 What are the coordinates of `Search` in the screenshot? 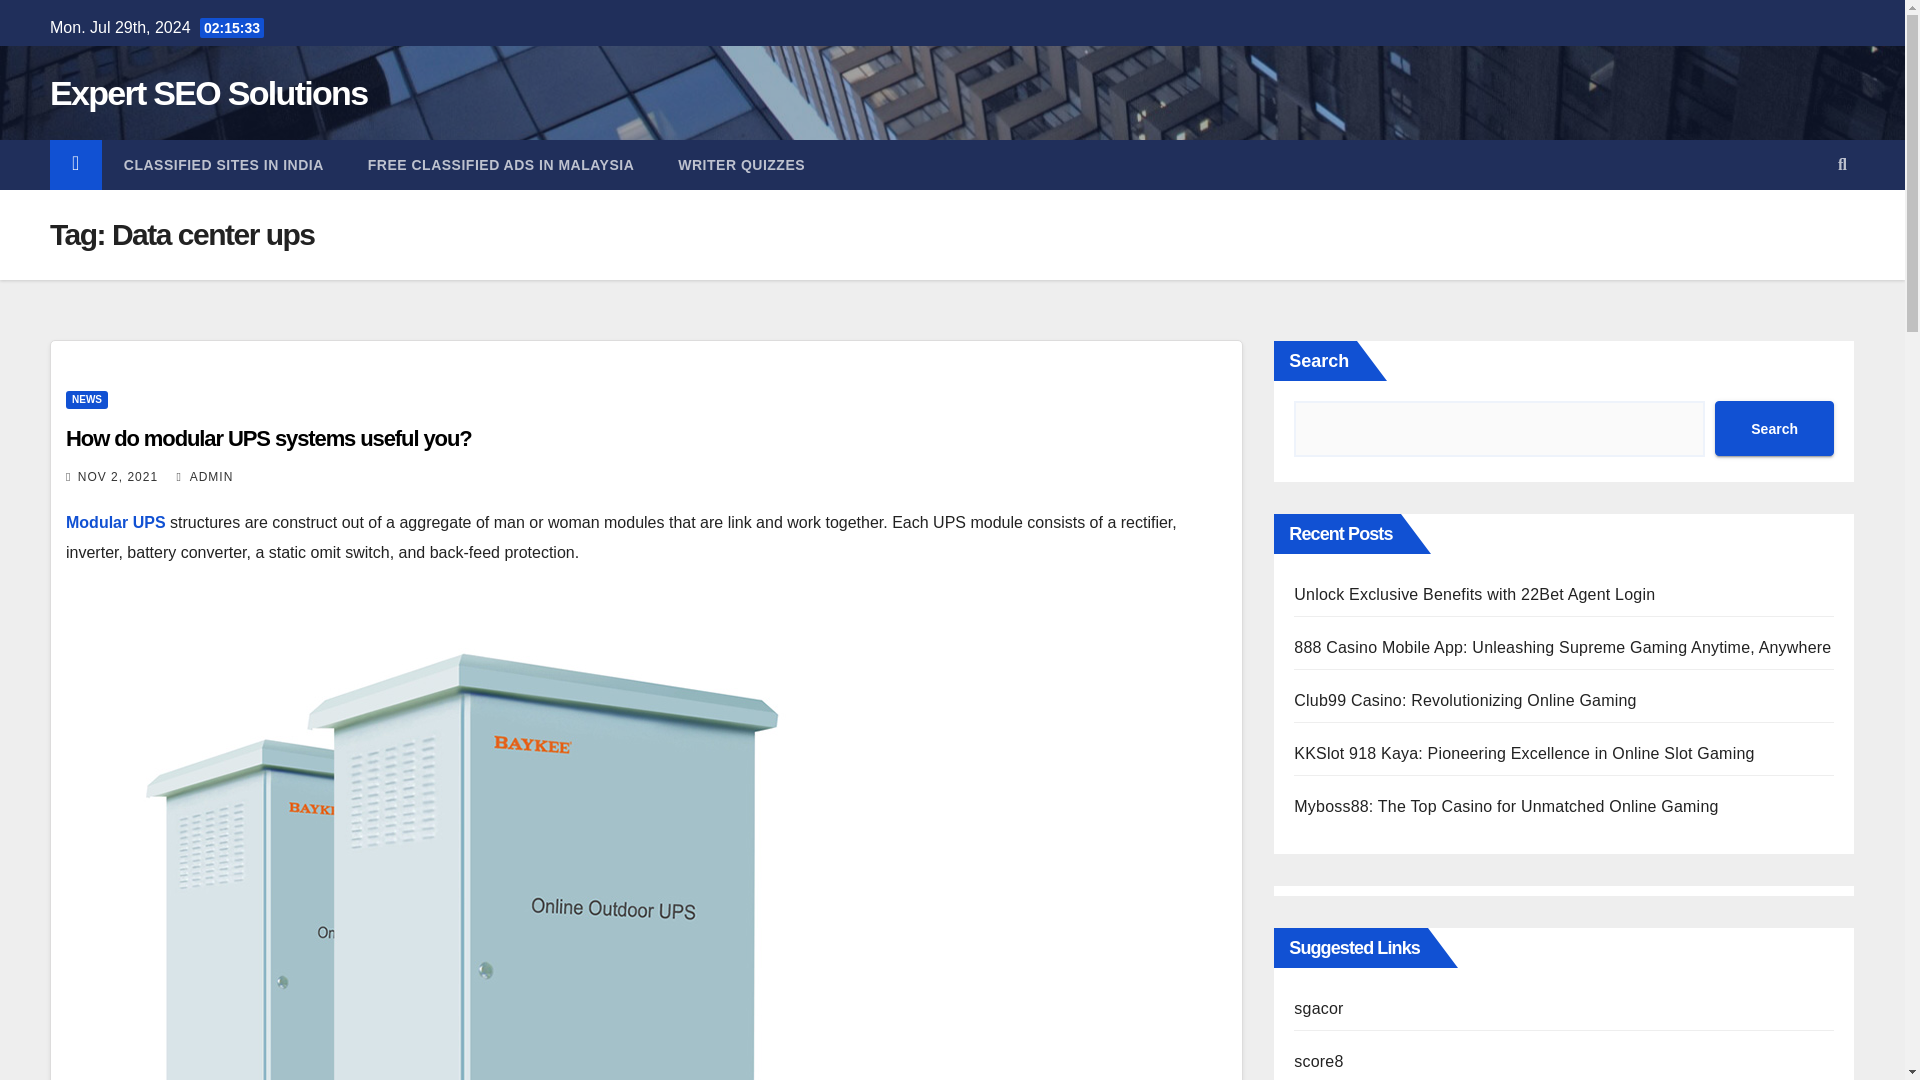 It's located at (1774, 428).